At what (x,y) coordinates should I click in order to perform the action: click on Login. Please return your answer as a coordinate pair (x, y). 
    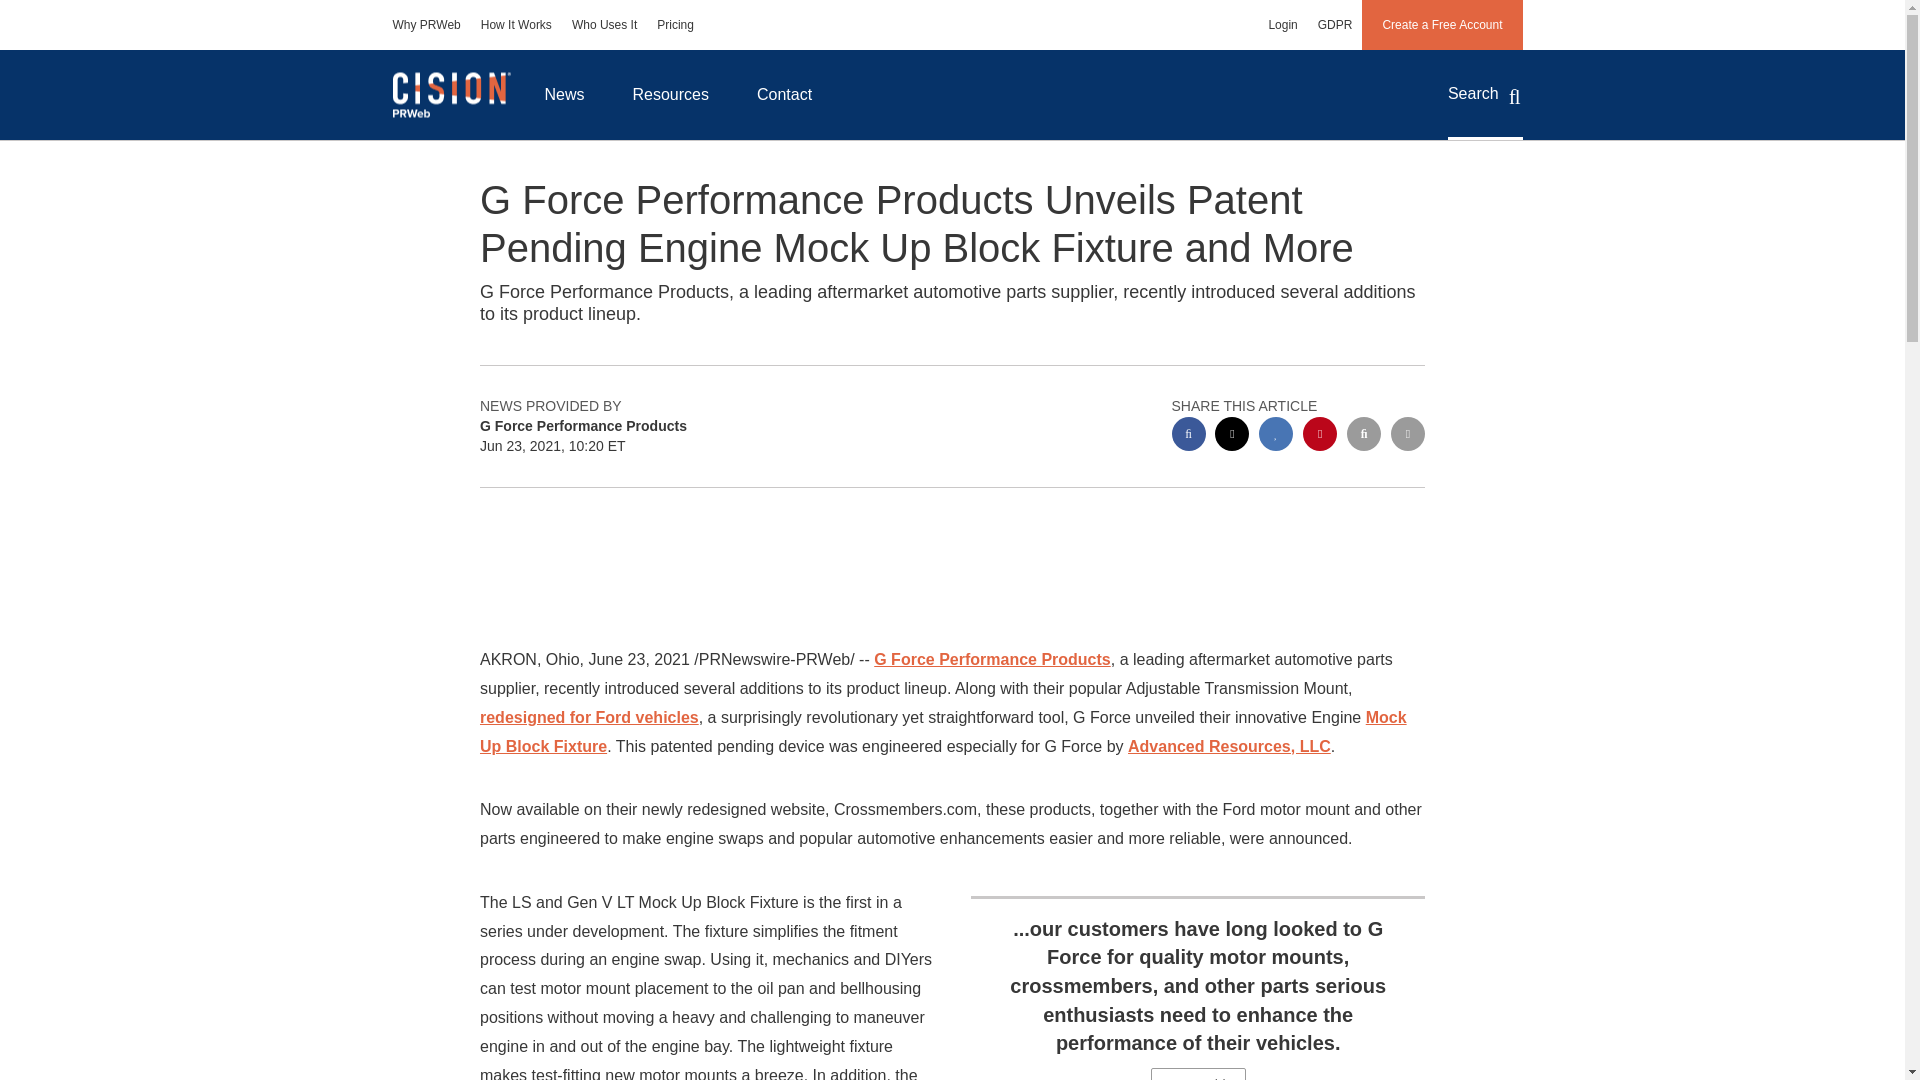
    Looking at the image, I should click on (1282, 24).